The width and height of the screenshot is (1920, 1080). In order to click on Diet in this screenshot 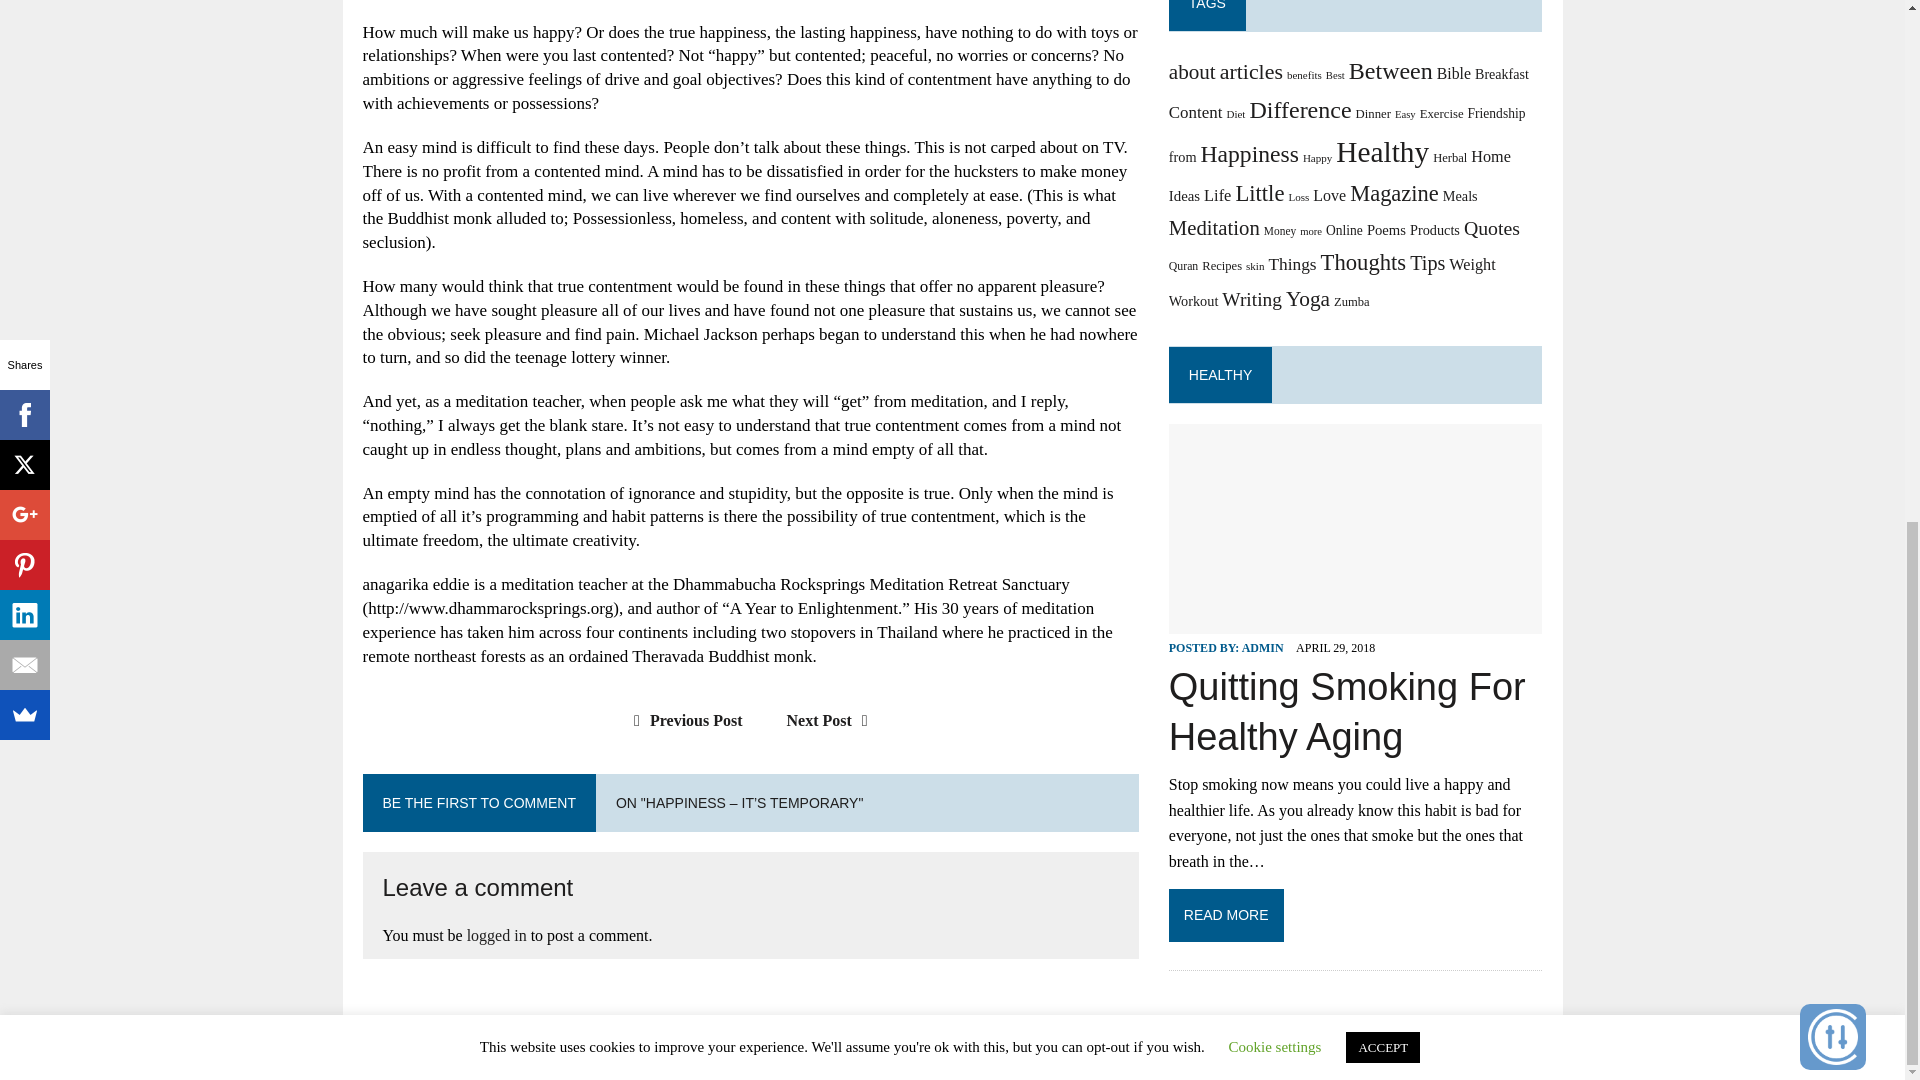, I will do `click(1235, 114)`.